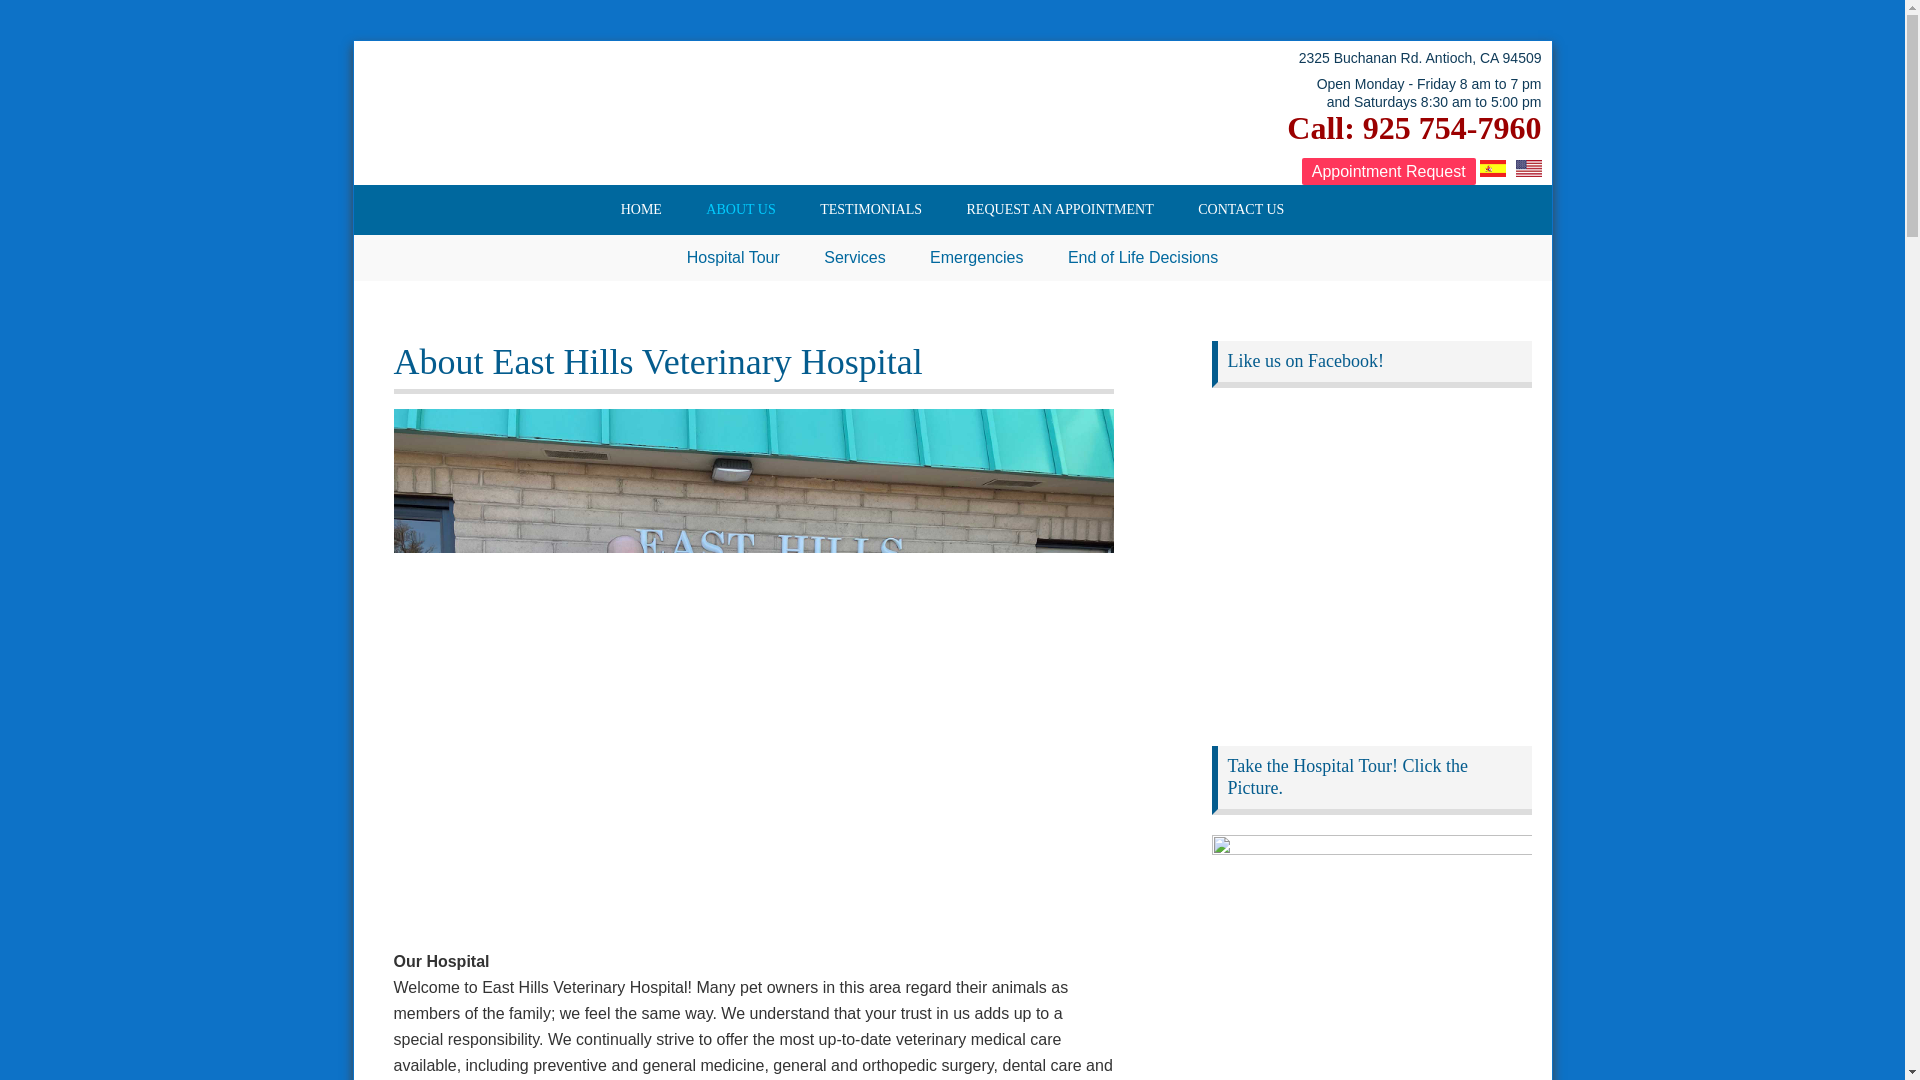 The height and width of the screenshot is (1080, 1920). I want to click on Emergencies, so click(976, 258).